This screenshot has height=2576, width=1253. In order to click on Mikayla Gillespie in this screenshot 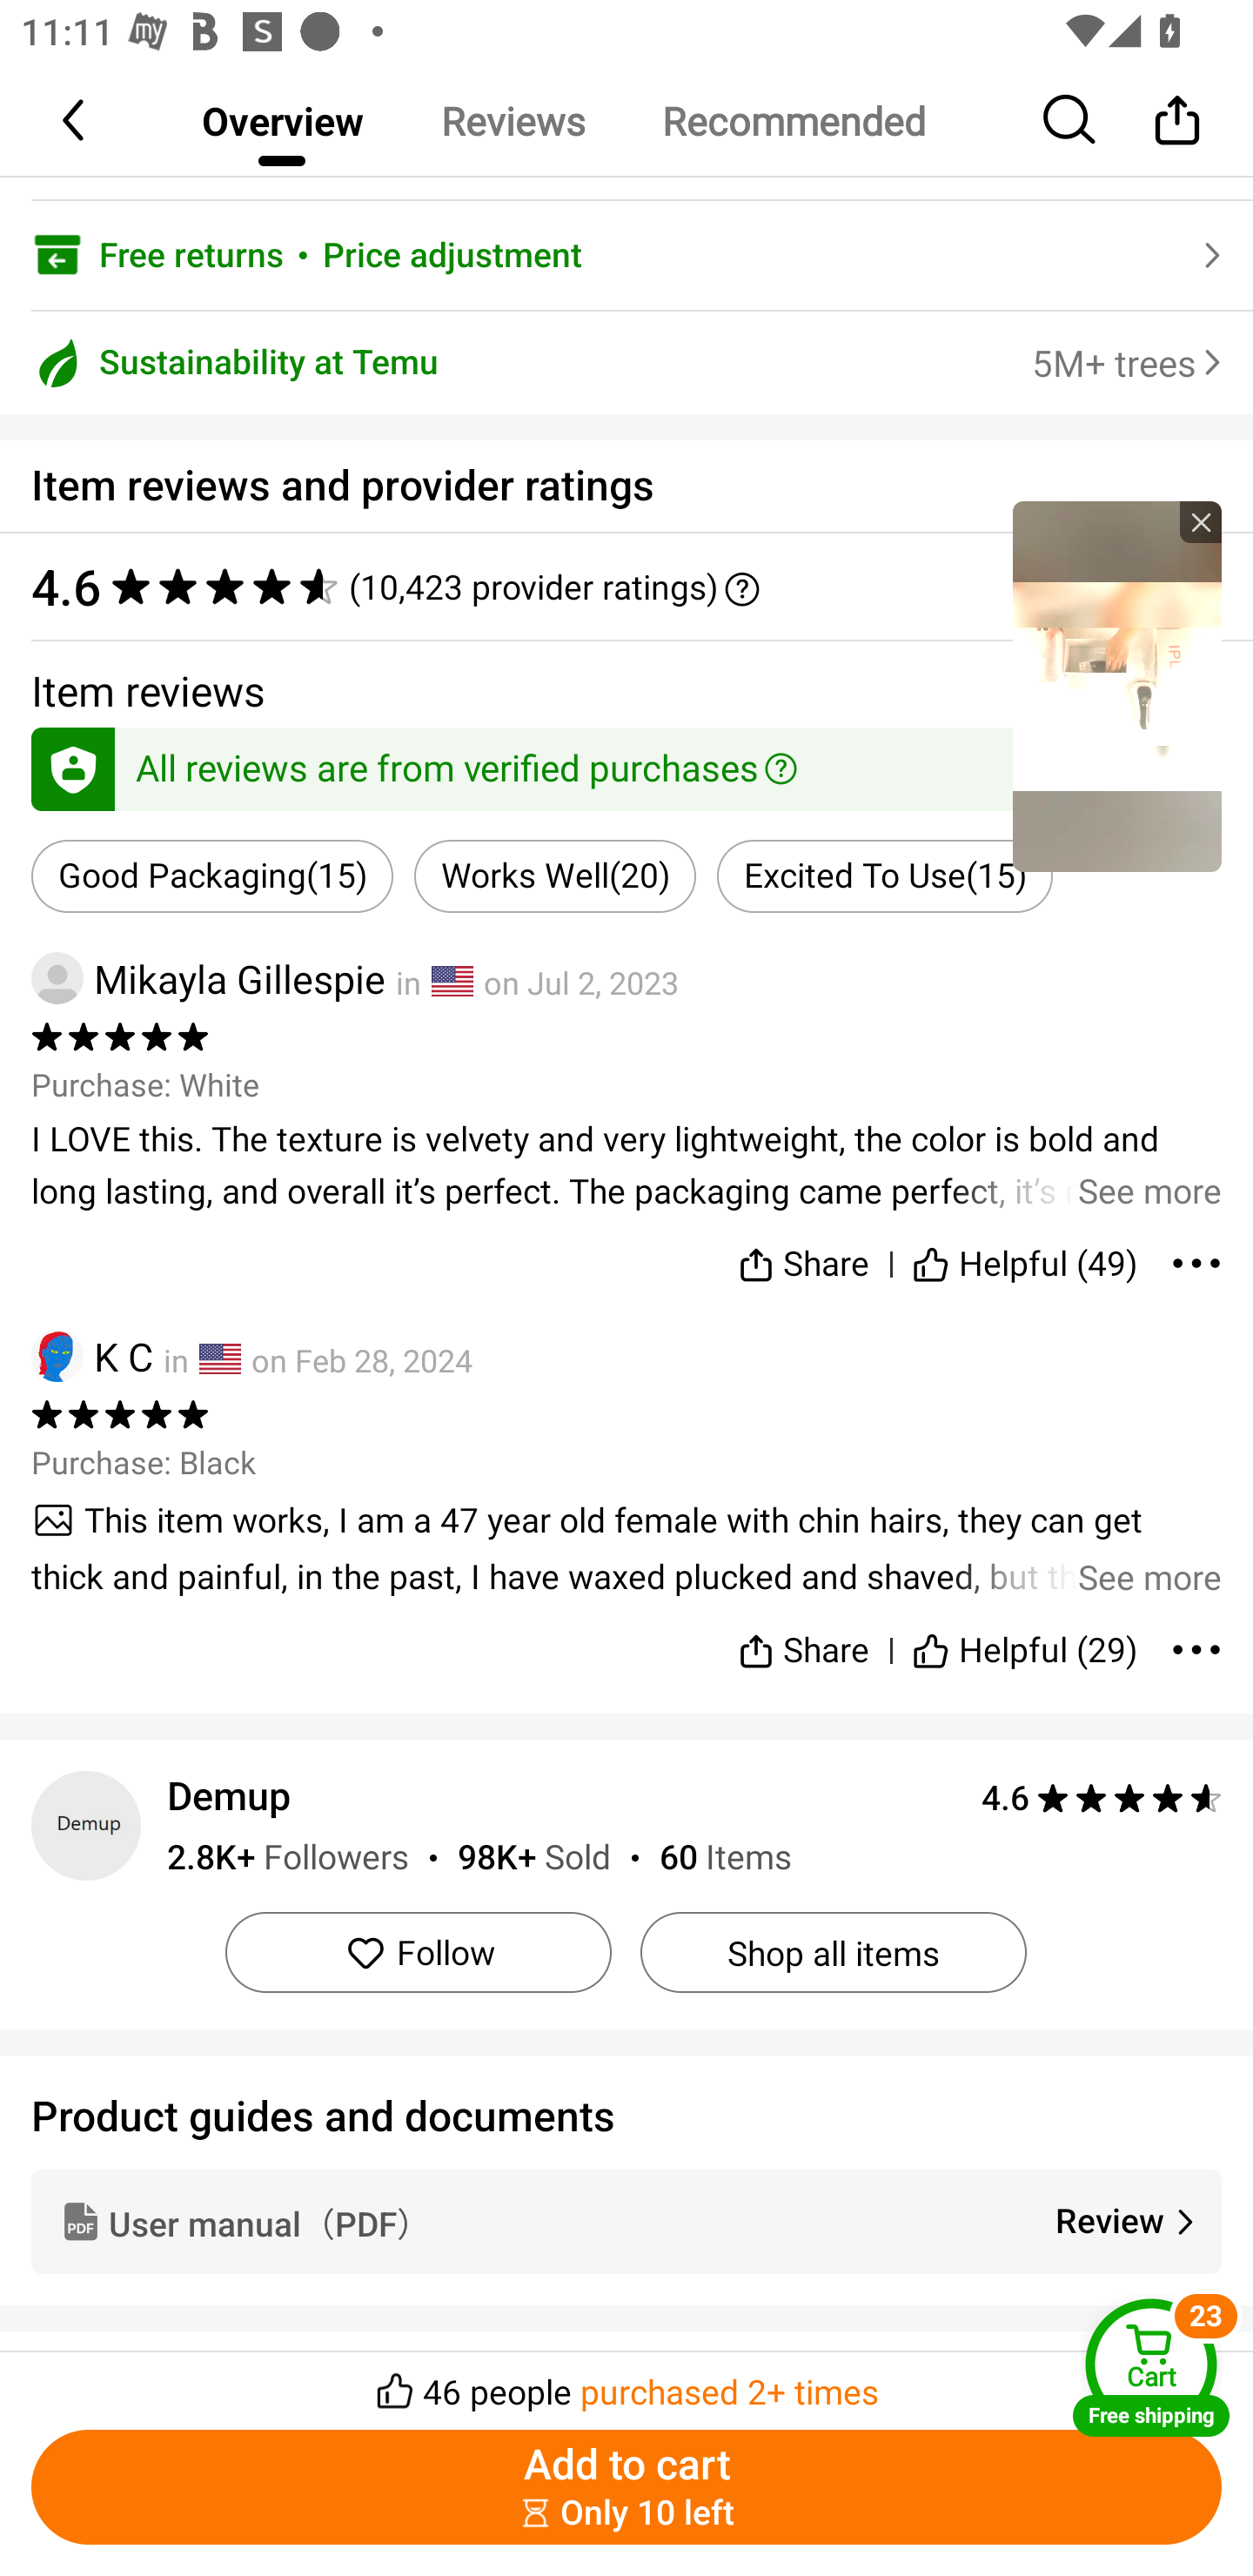, I will do `click(209, 978)`.